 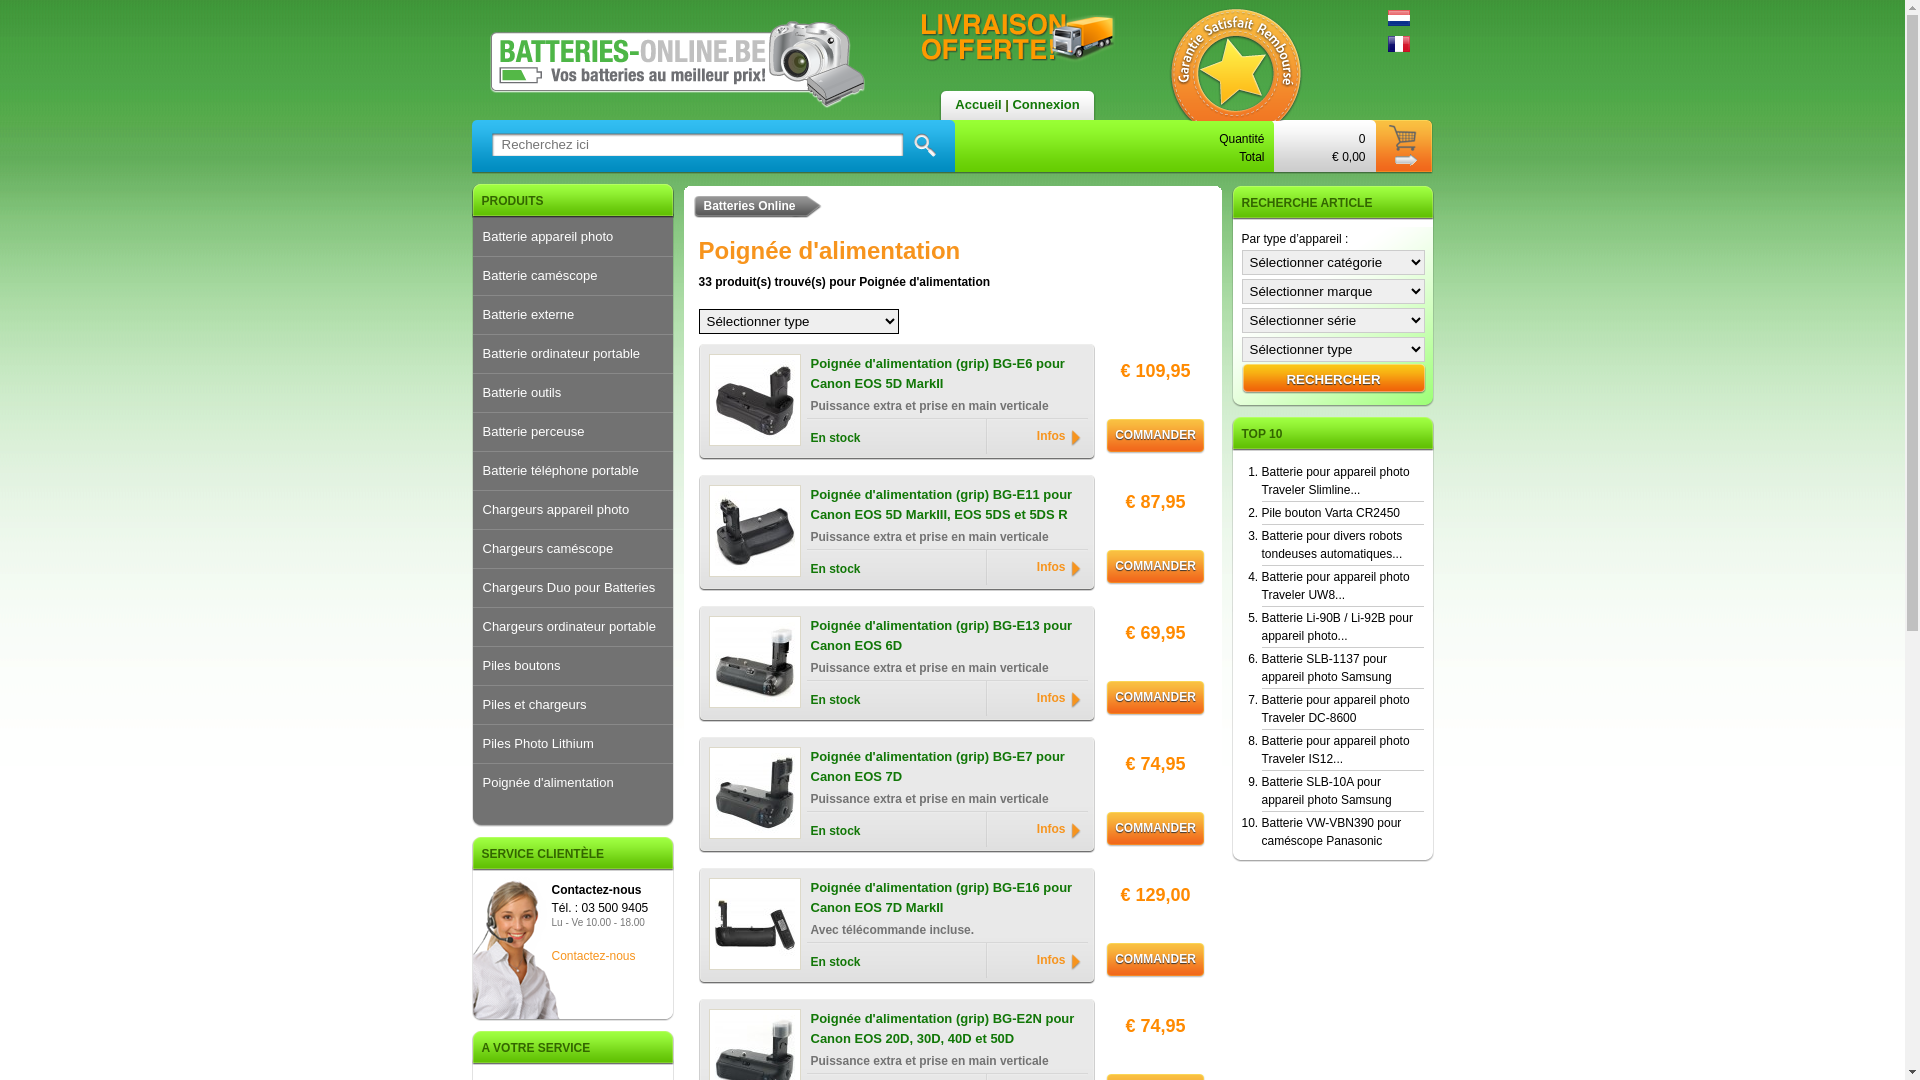 What do you see at coordinates (1336, 709) in the screenshot?
I see `Batterie pour appareil photo Traveler DC-8600` at bounding box center [1336, 709].